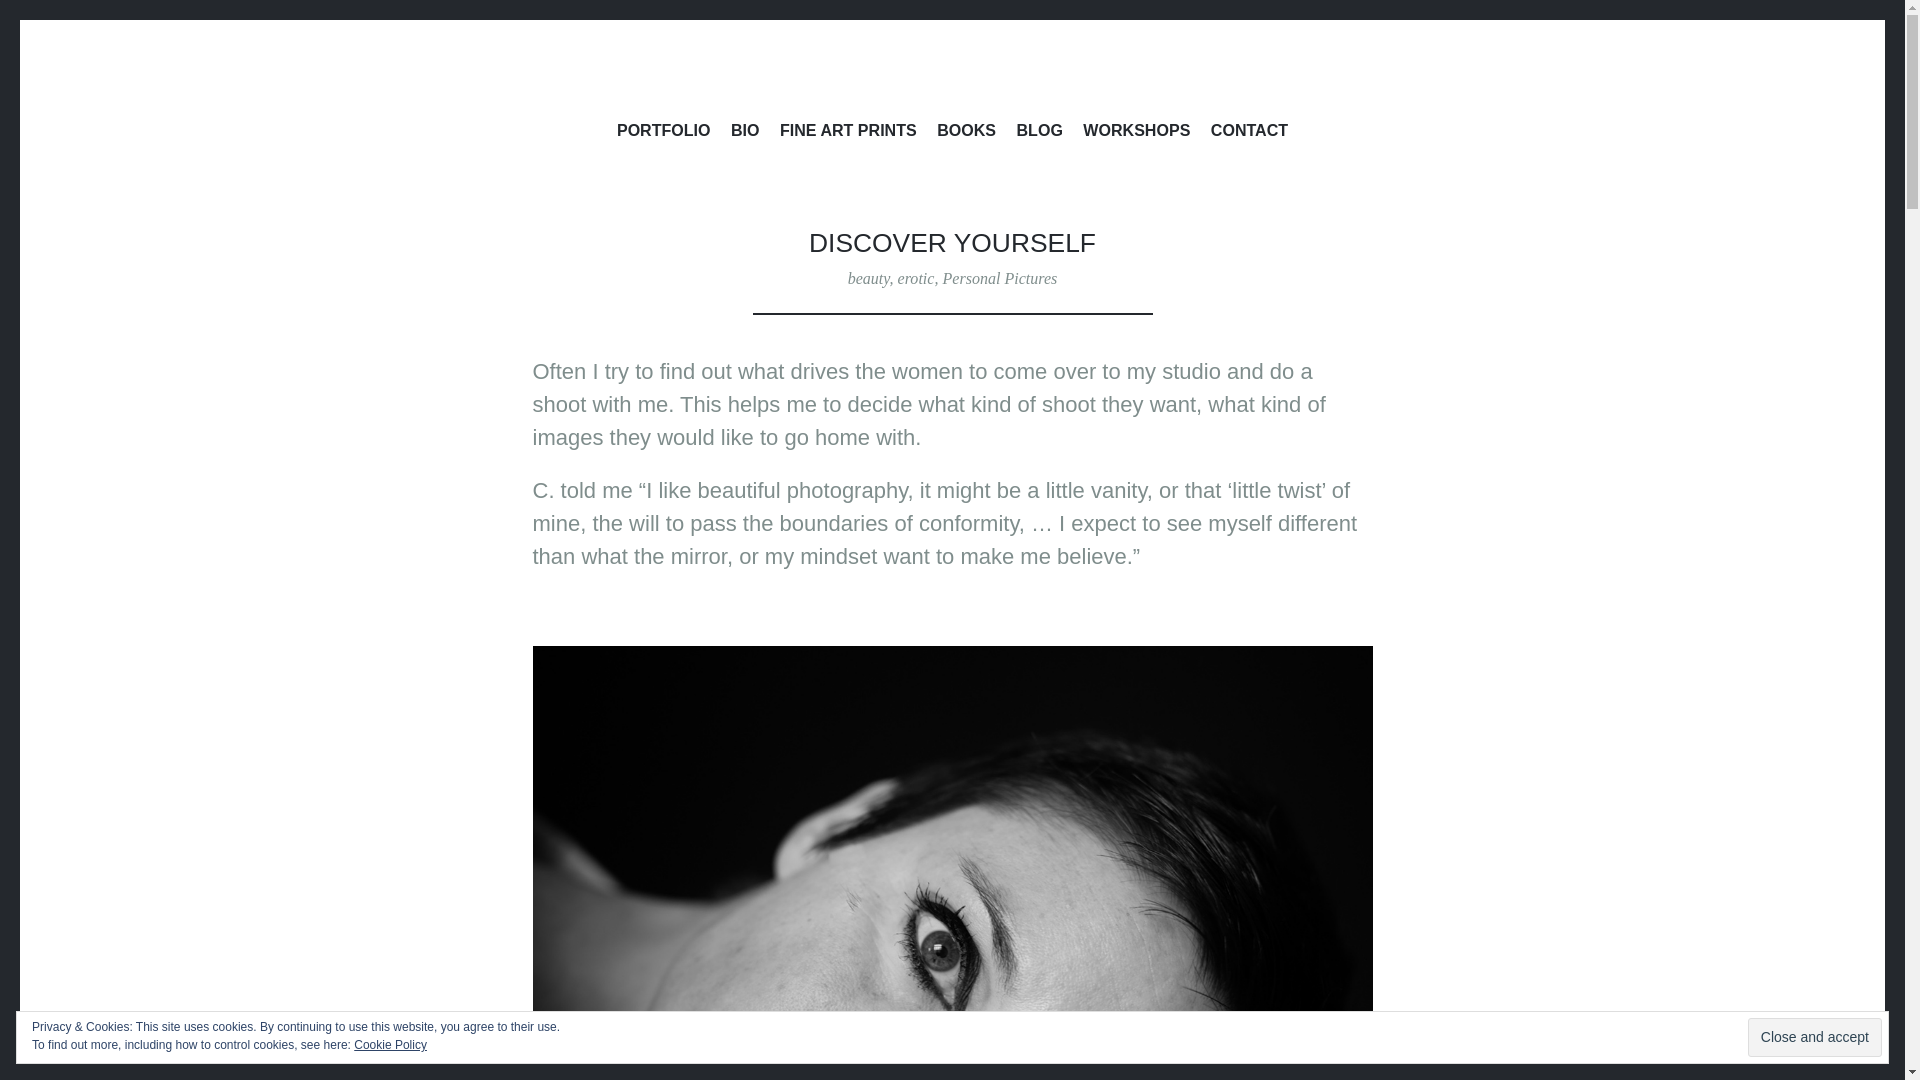 This screenshot has height=1080, width=1920. Describe the element at coordinates (1040, 133) in the screenshot. I see `BLOG` at that location.